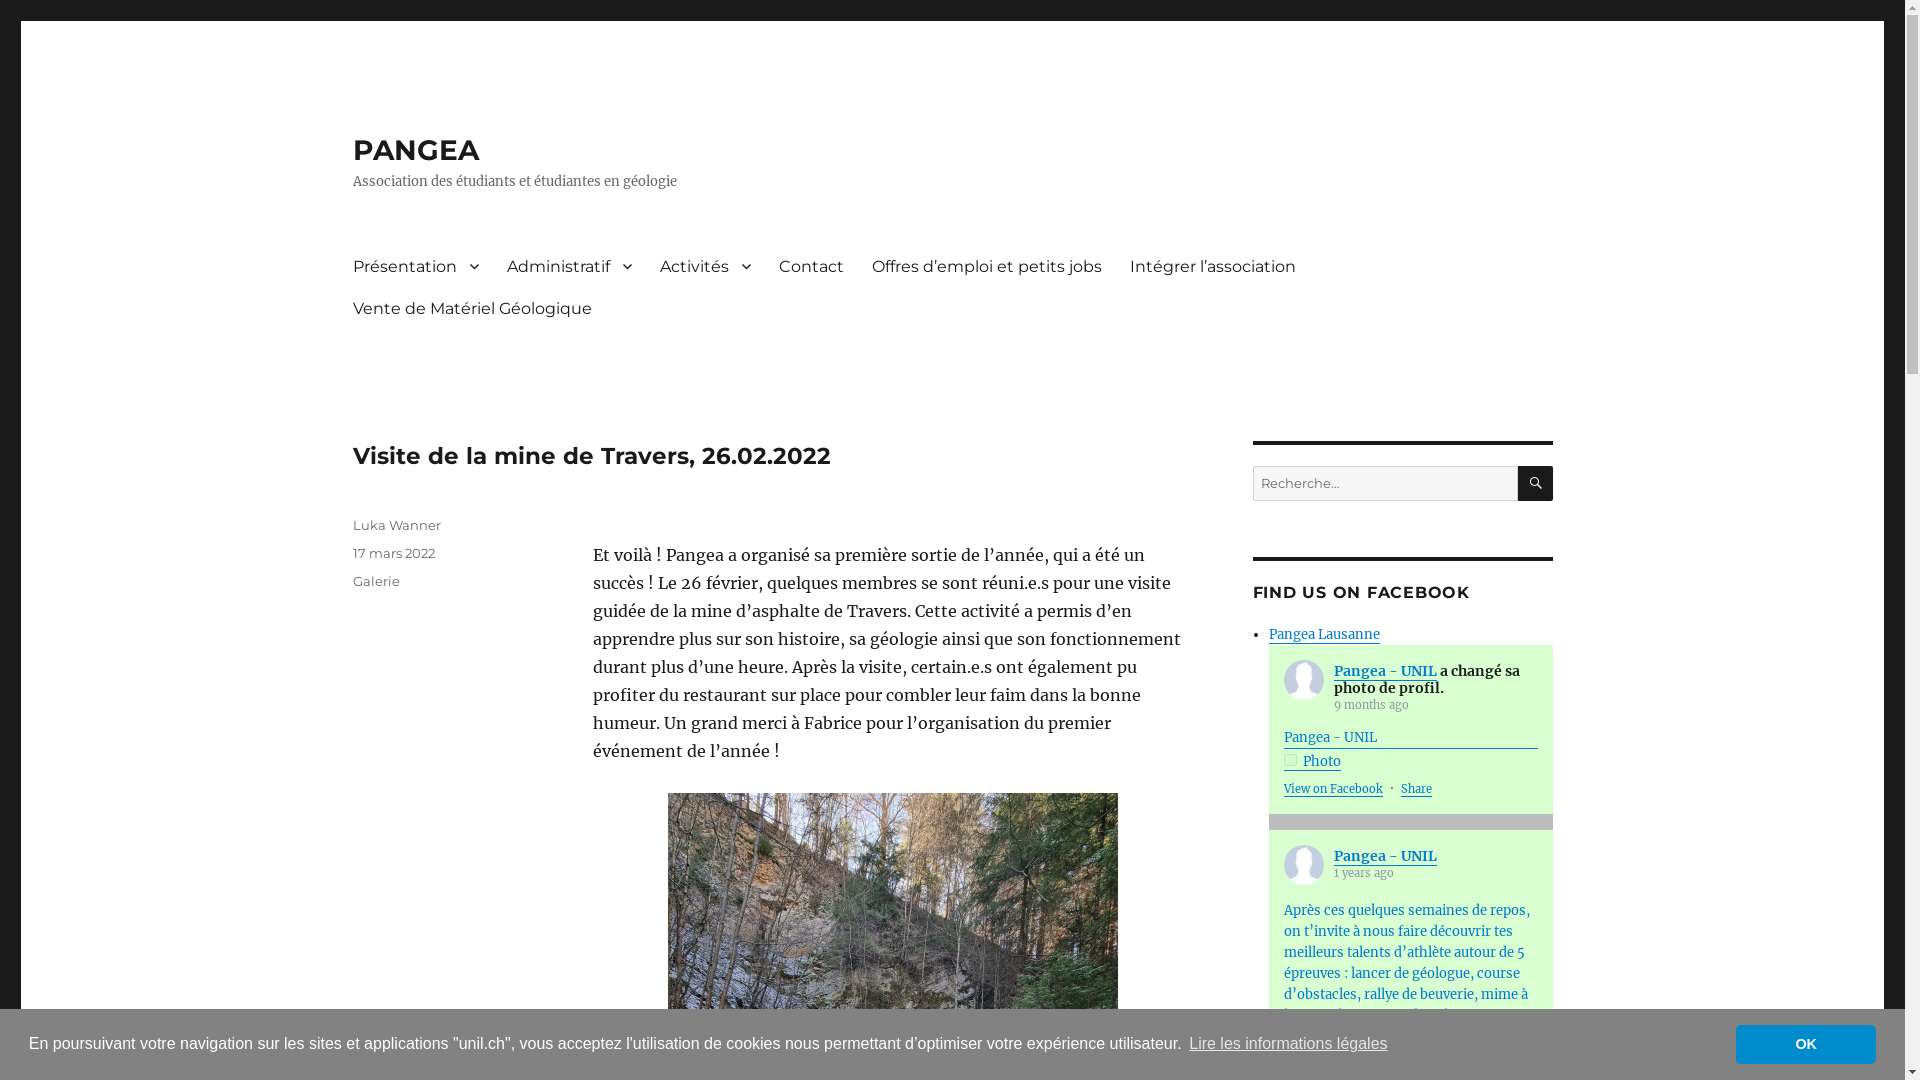  Describe the element at coordinates (1324, 634) in the screenshot. I see `Pangea Lausanne` at that location.